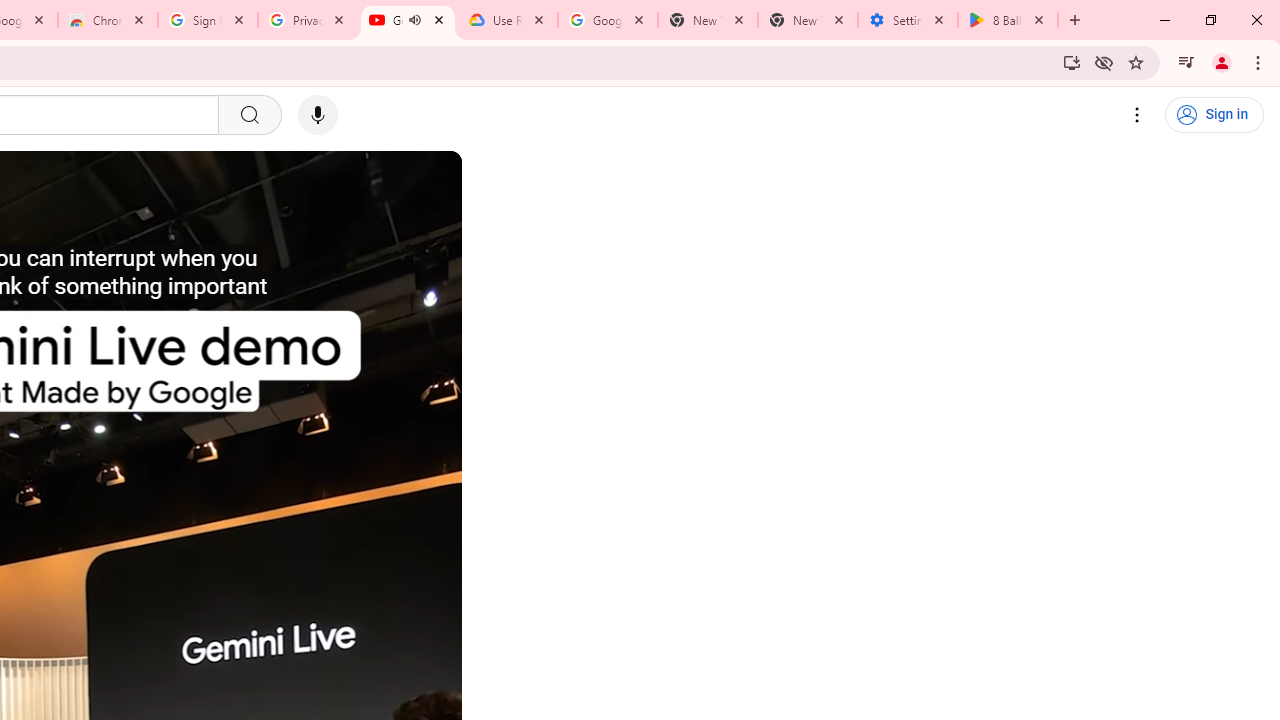  Describe the element at coordinates (107, 20) in the screenshot. I see `Chrome Web Store - Color themes by Chrome` at that location.